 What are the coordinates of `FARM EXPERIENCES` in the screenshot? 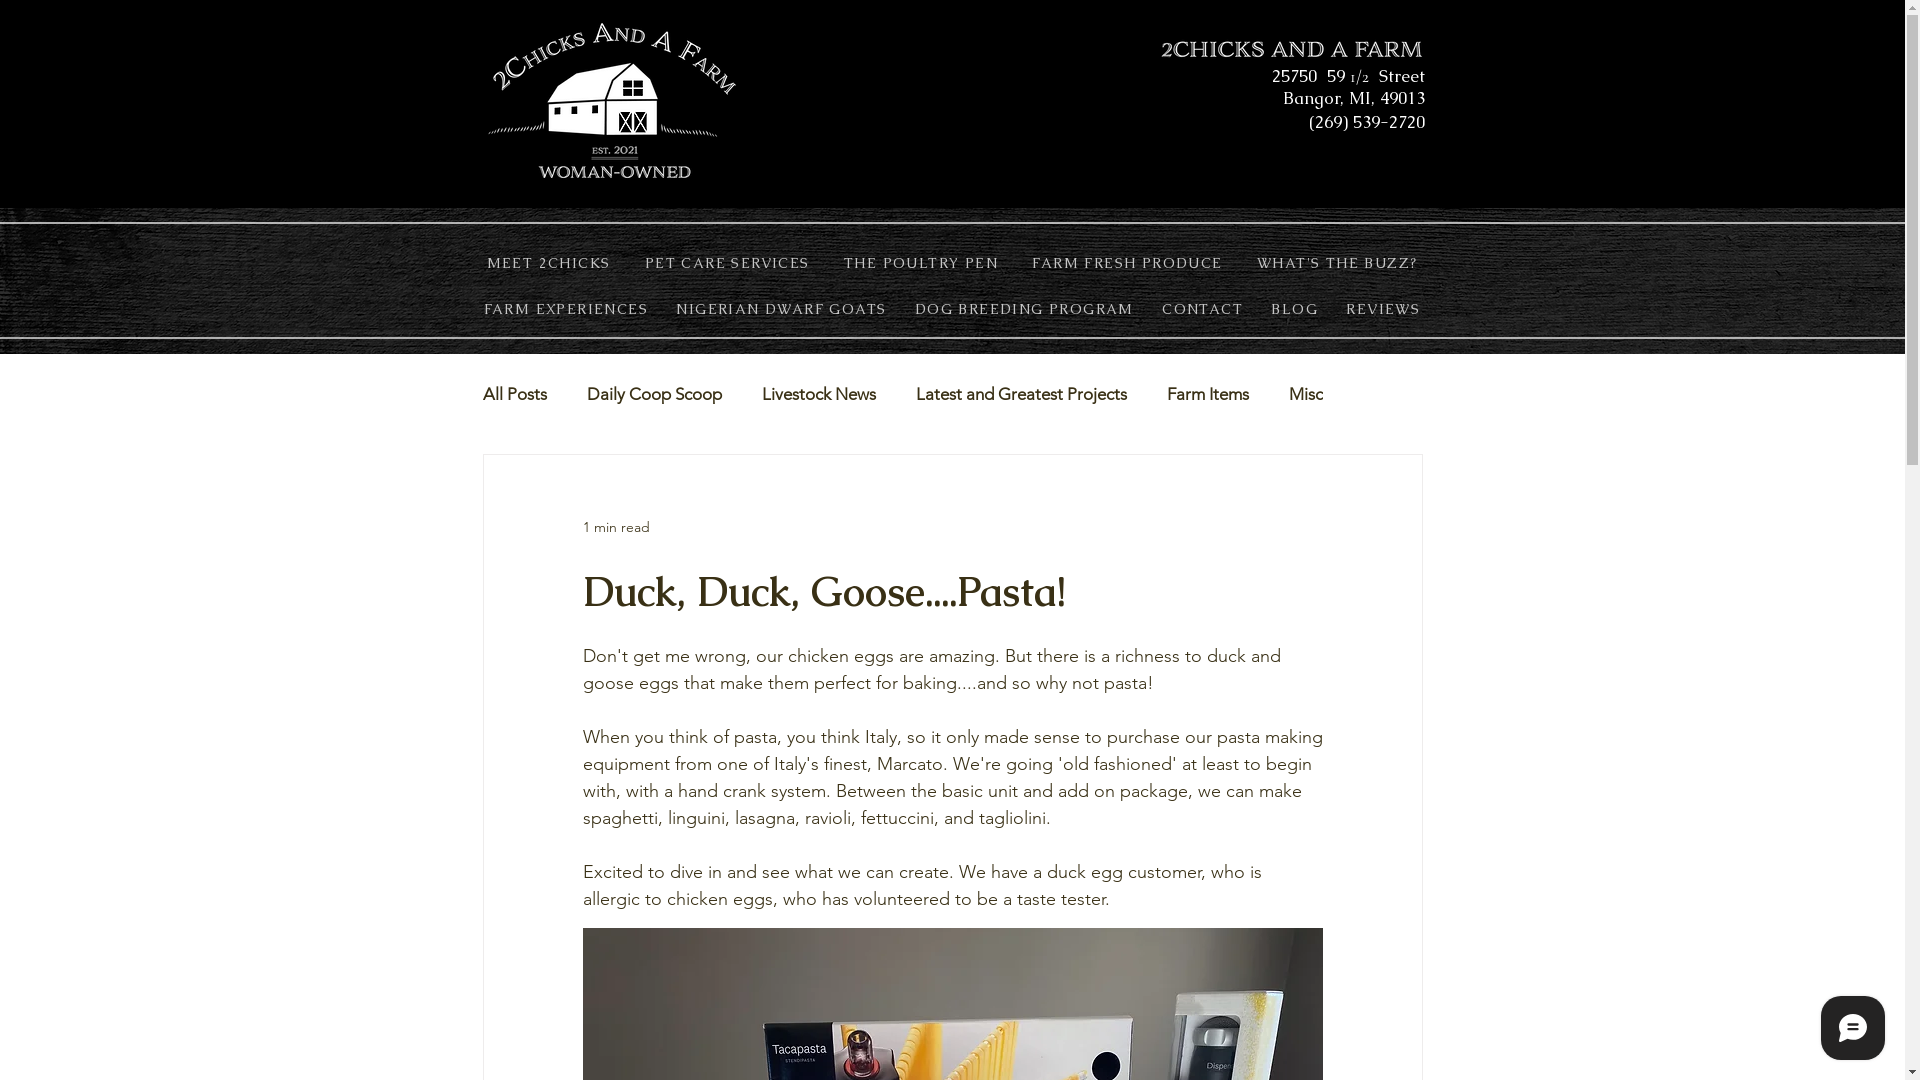 It's located at (566, 309).